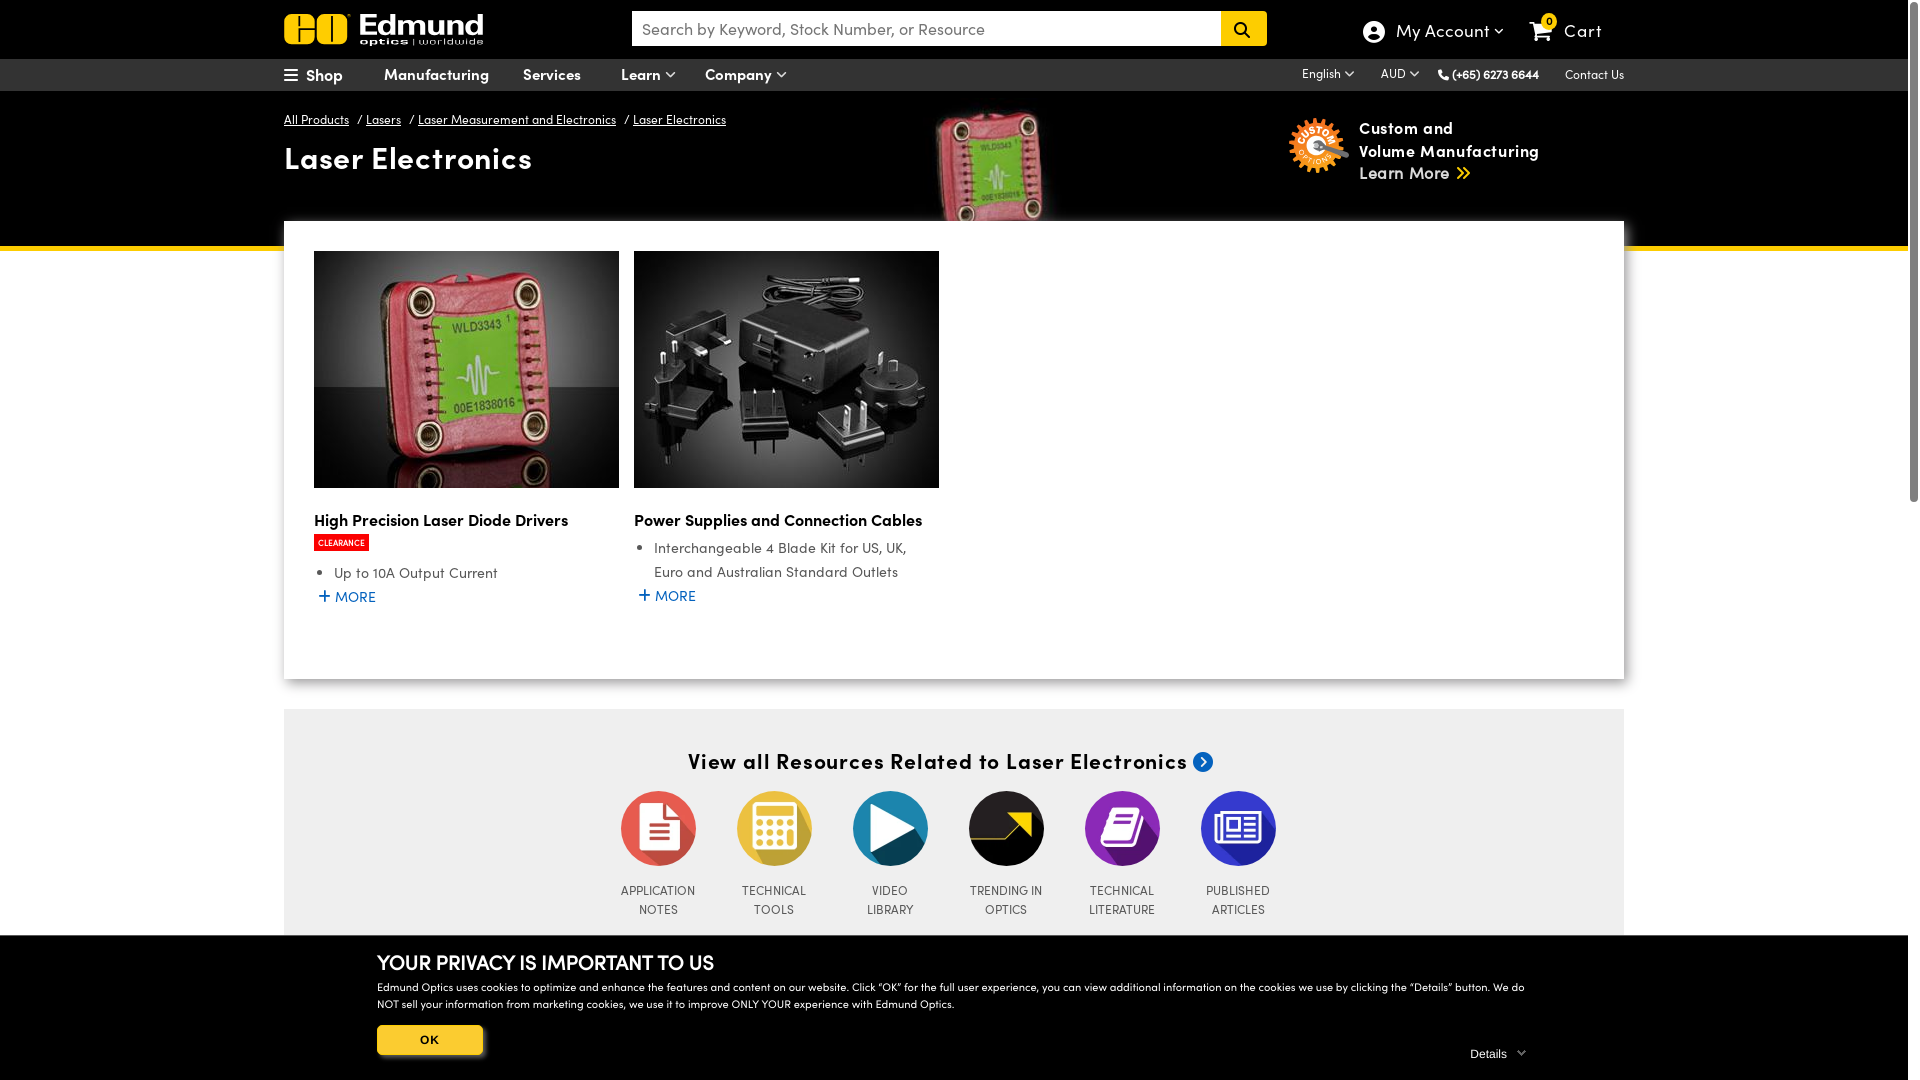 This screenshot has width=1920, height=1080. I want to click on VIDEO
LIBRARY, so click(890, 855).